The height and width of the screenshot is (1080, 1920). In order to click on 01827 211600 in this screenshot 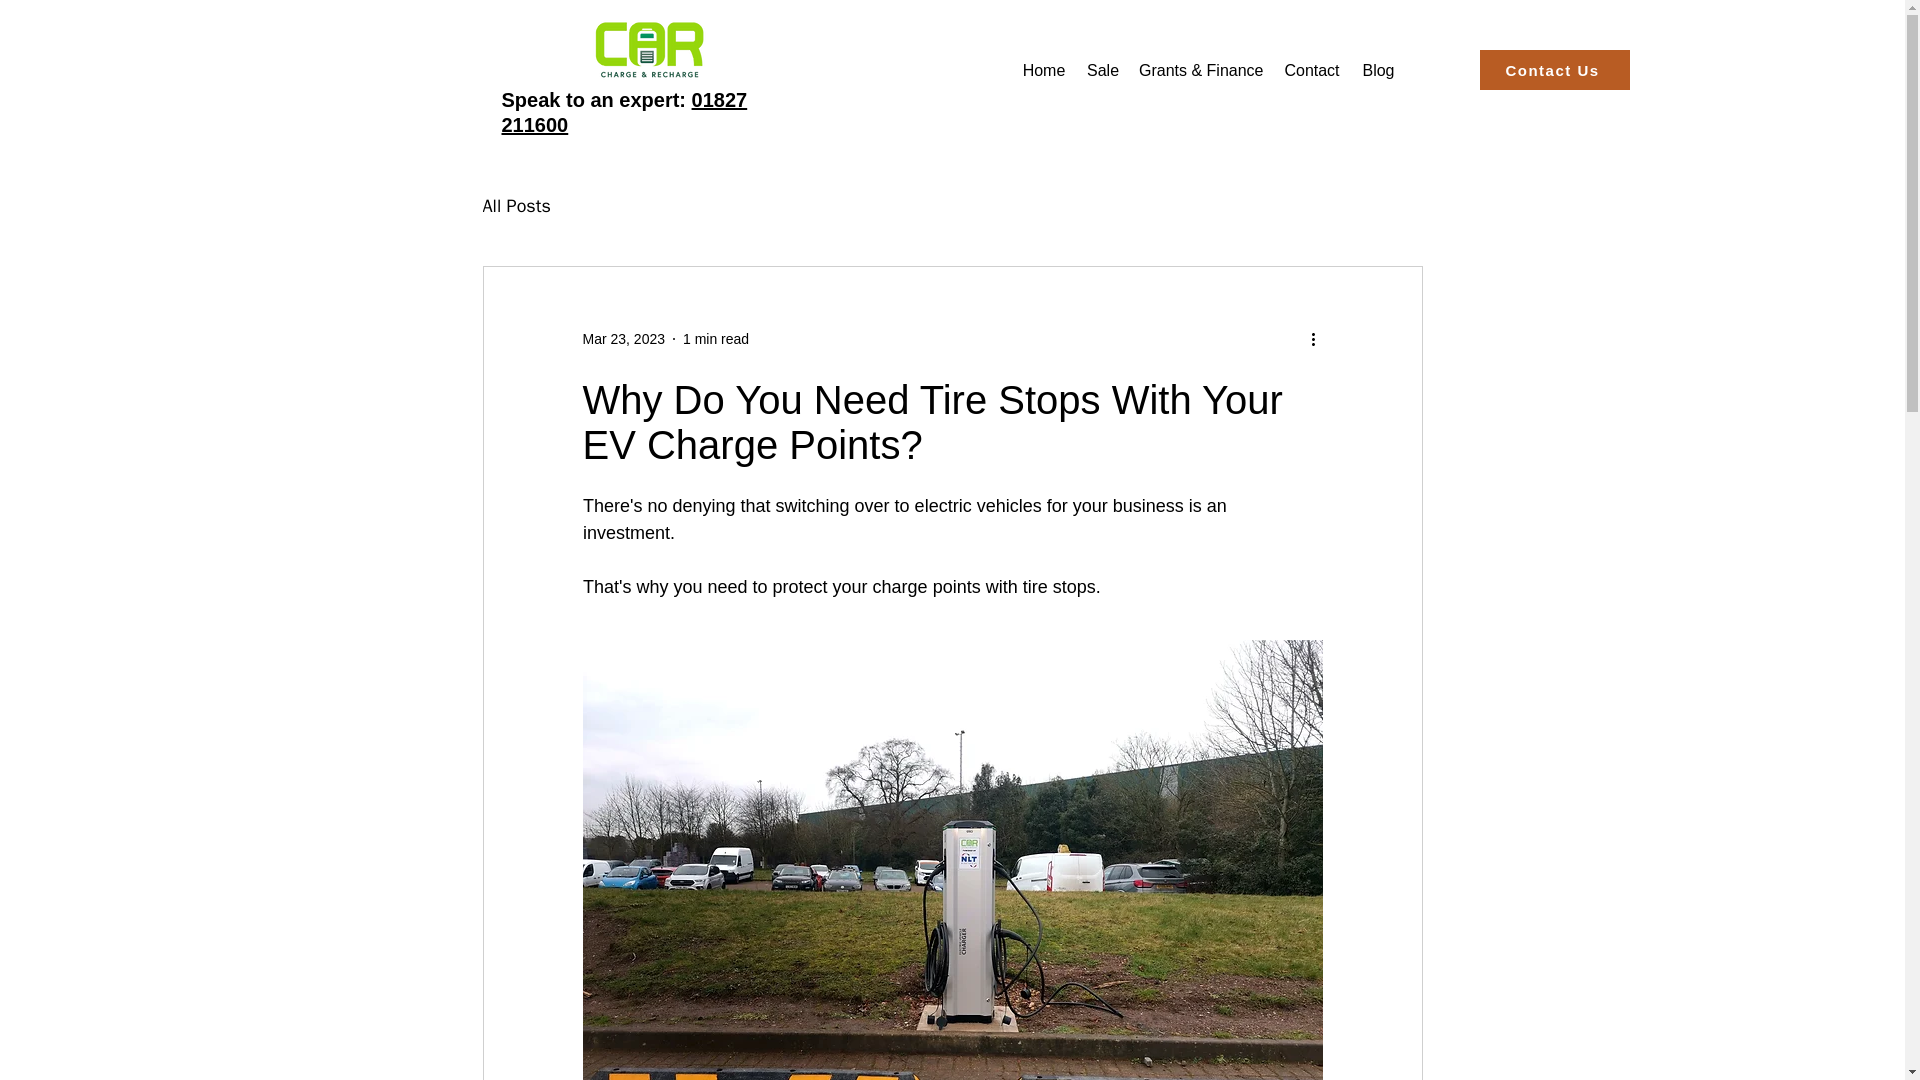, I will do `click(624, 112)`.